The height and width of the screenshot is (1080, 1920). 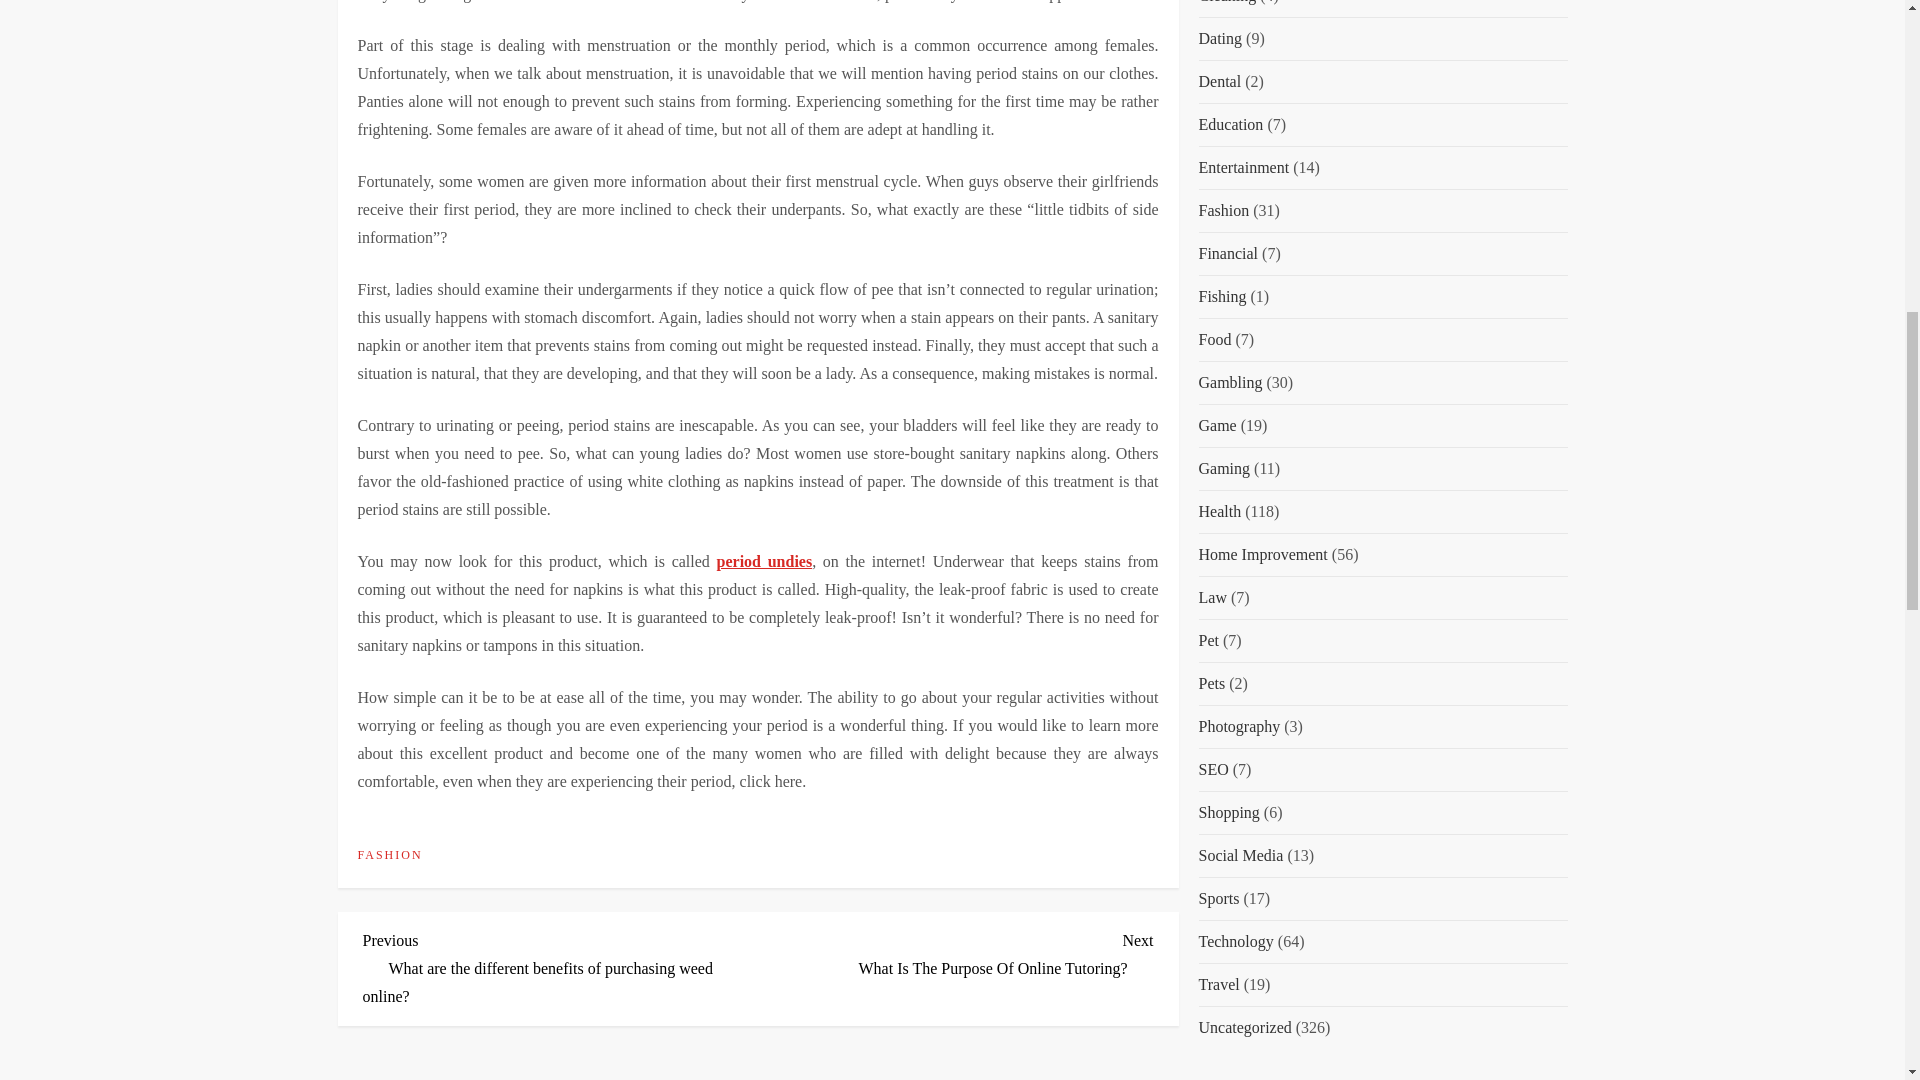 What do you see at coordinates (1262, 17) in the screenshot?
I see `SEO` at bounding box center [1262, 17].